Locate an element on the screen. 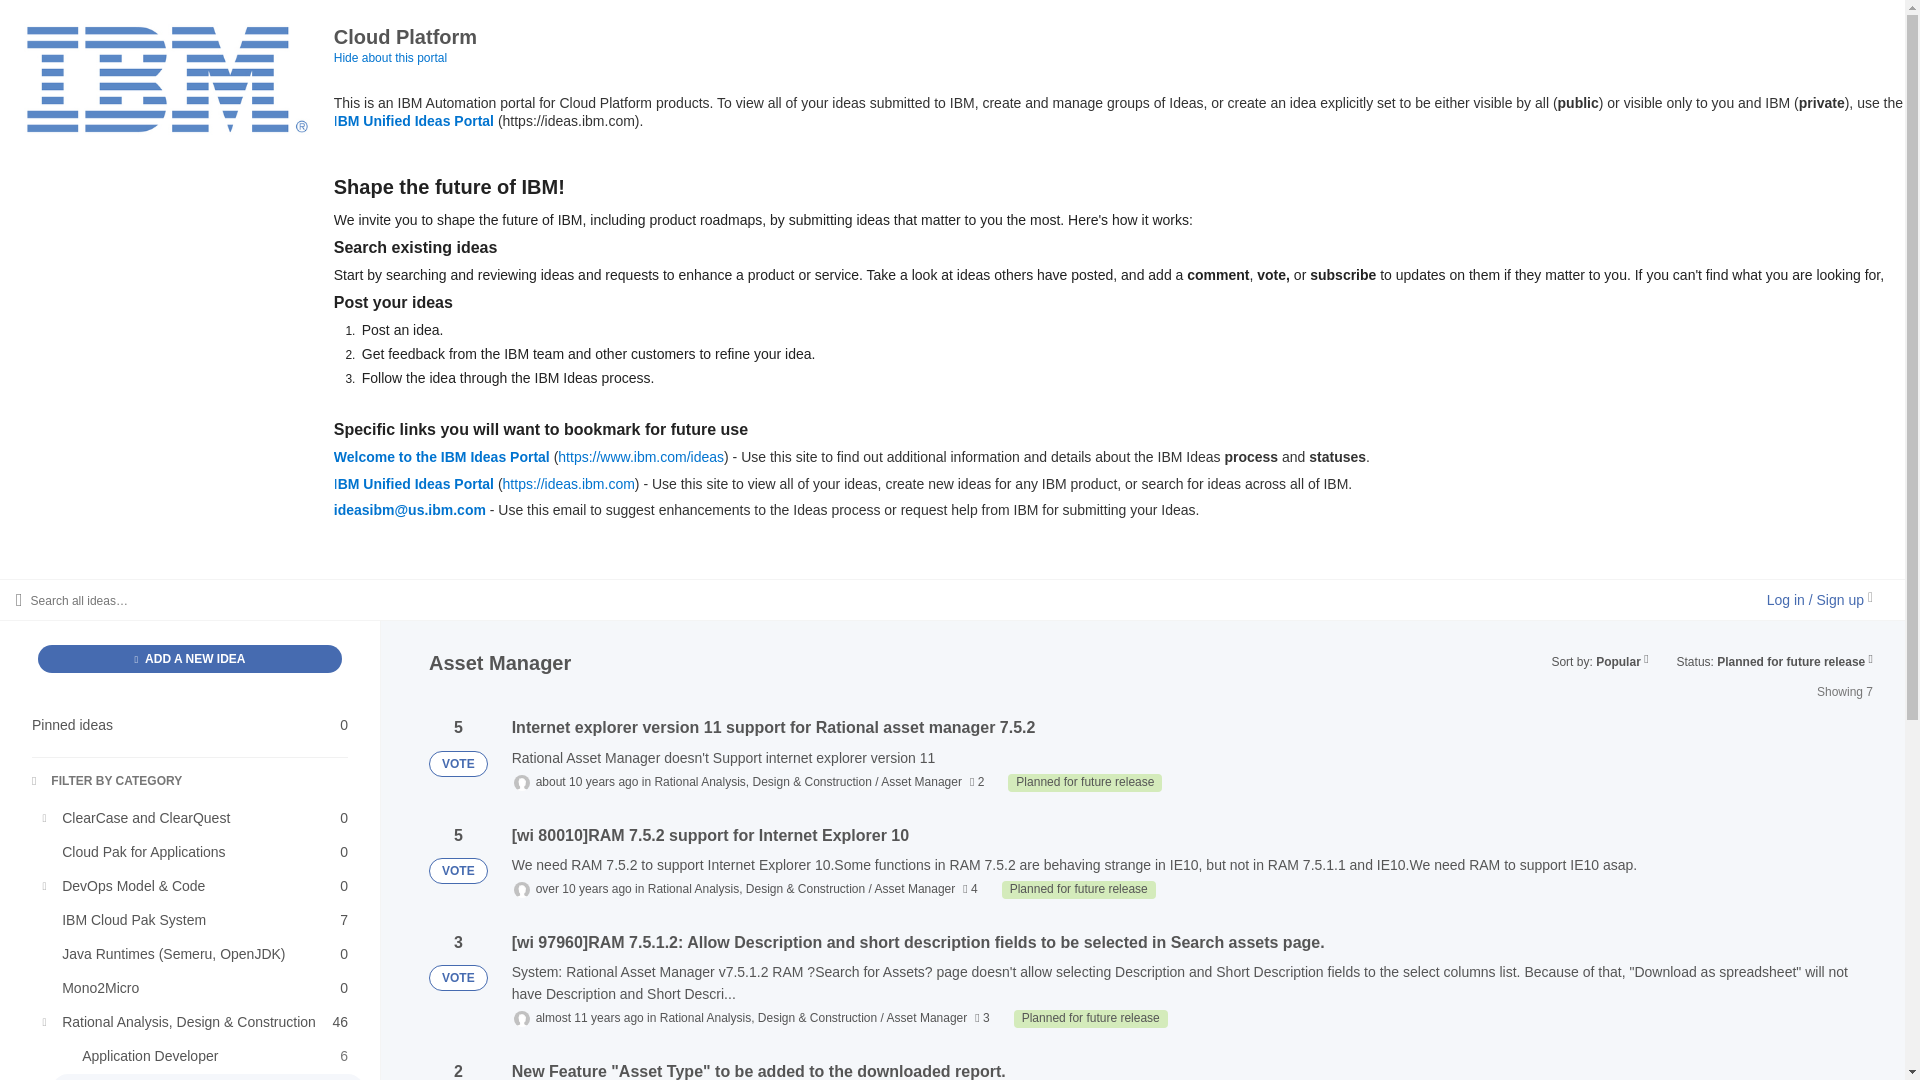  ADD A NEW IDEA is located at coordinates (190, 658).